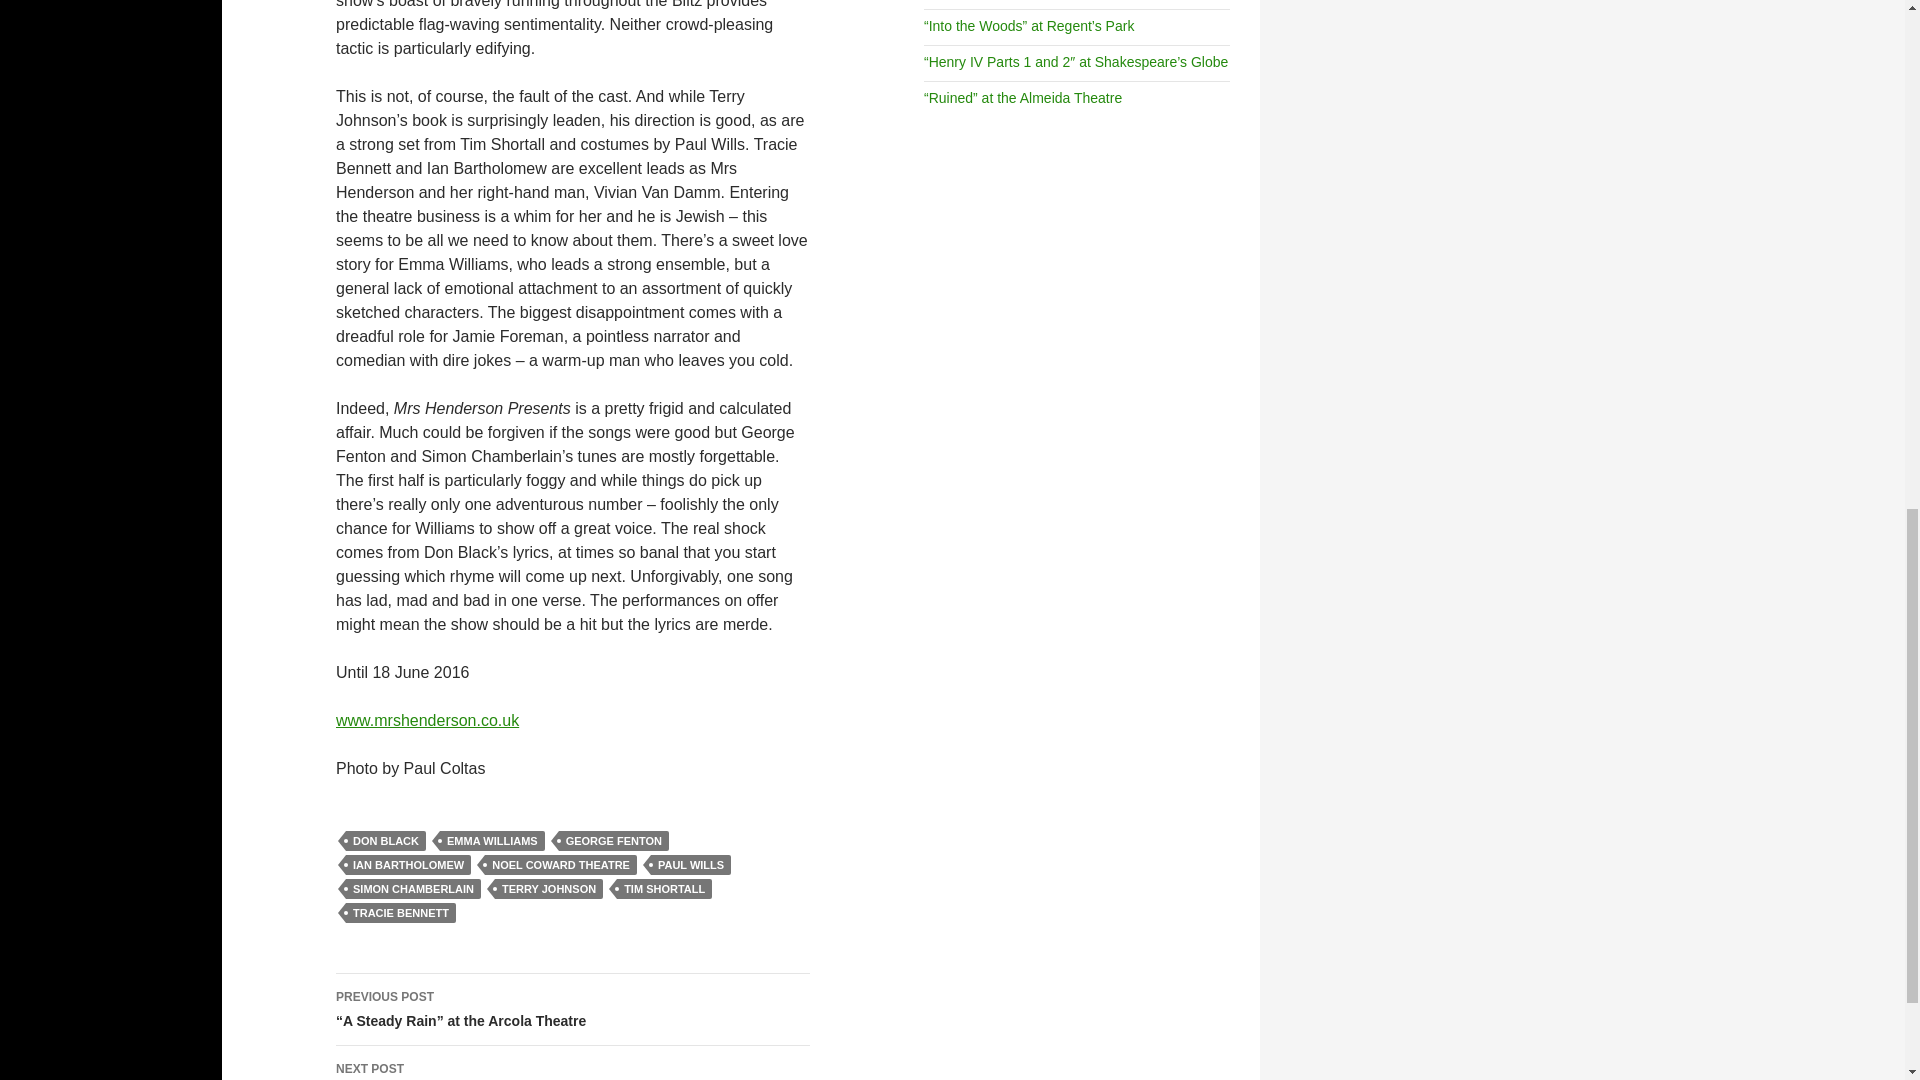  Describe the element at coordinates (690, 864) in the screenshot. I see `PAUL WILLS` at that location.